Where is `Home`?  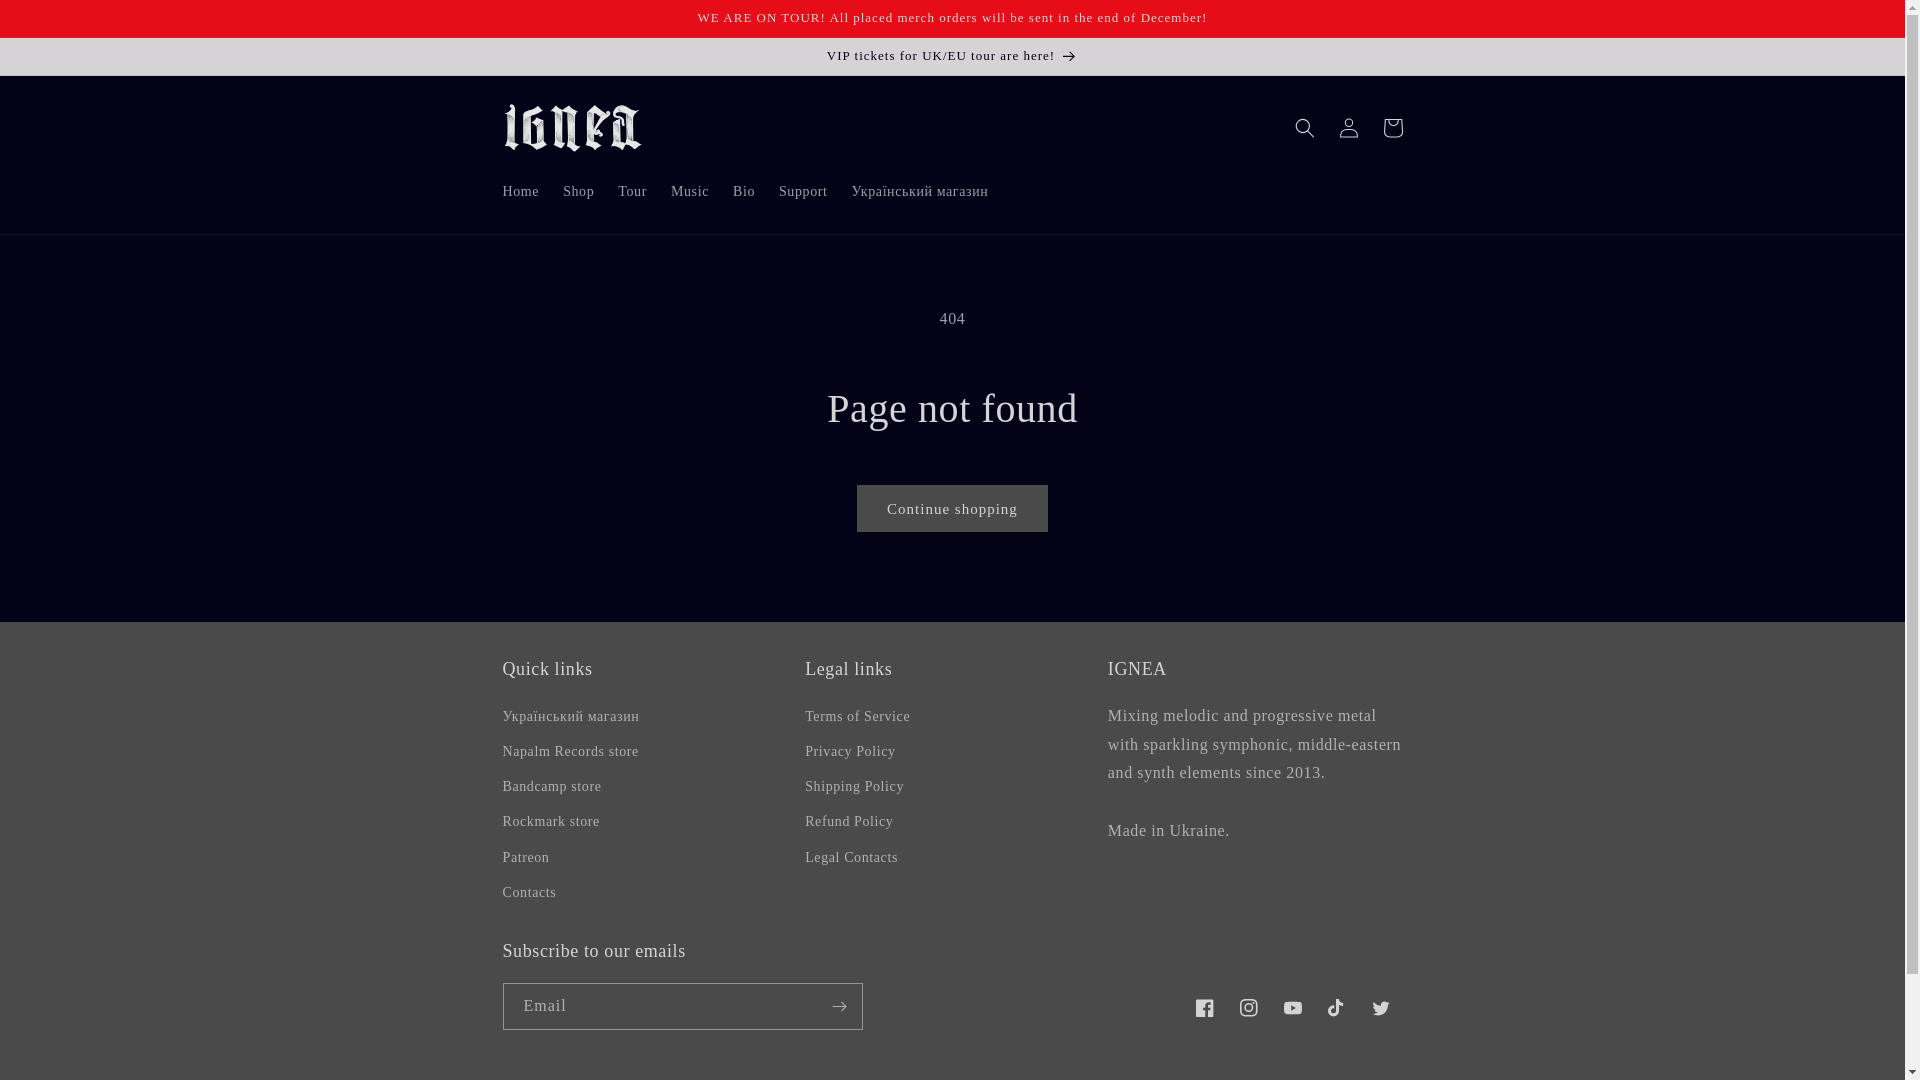 Home is located at coordinates (520, 192).